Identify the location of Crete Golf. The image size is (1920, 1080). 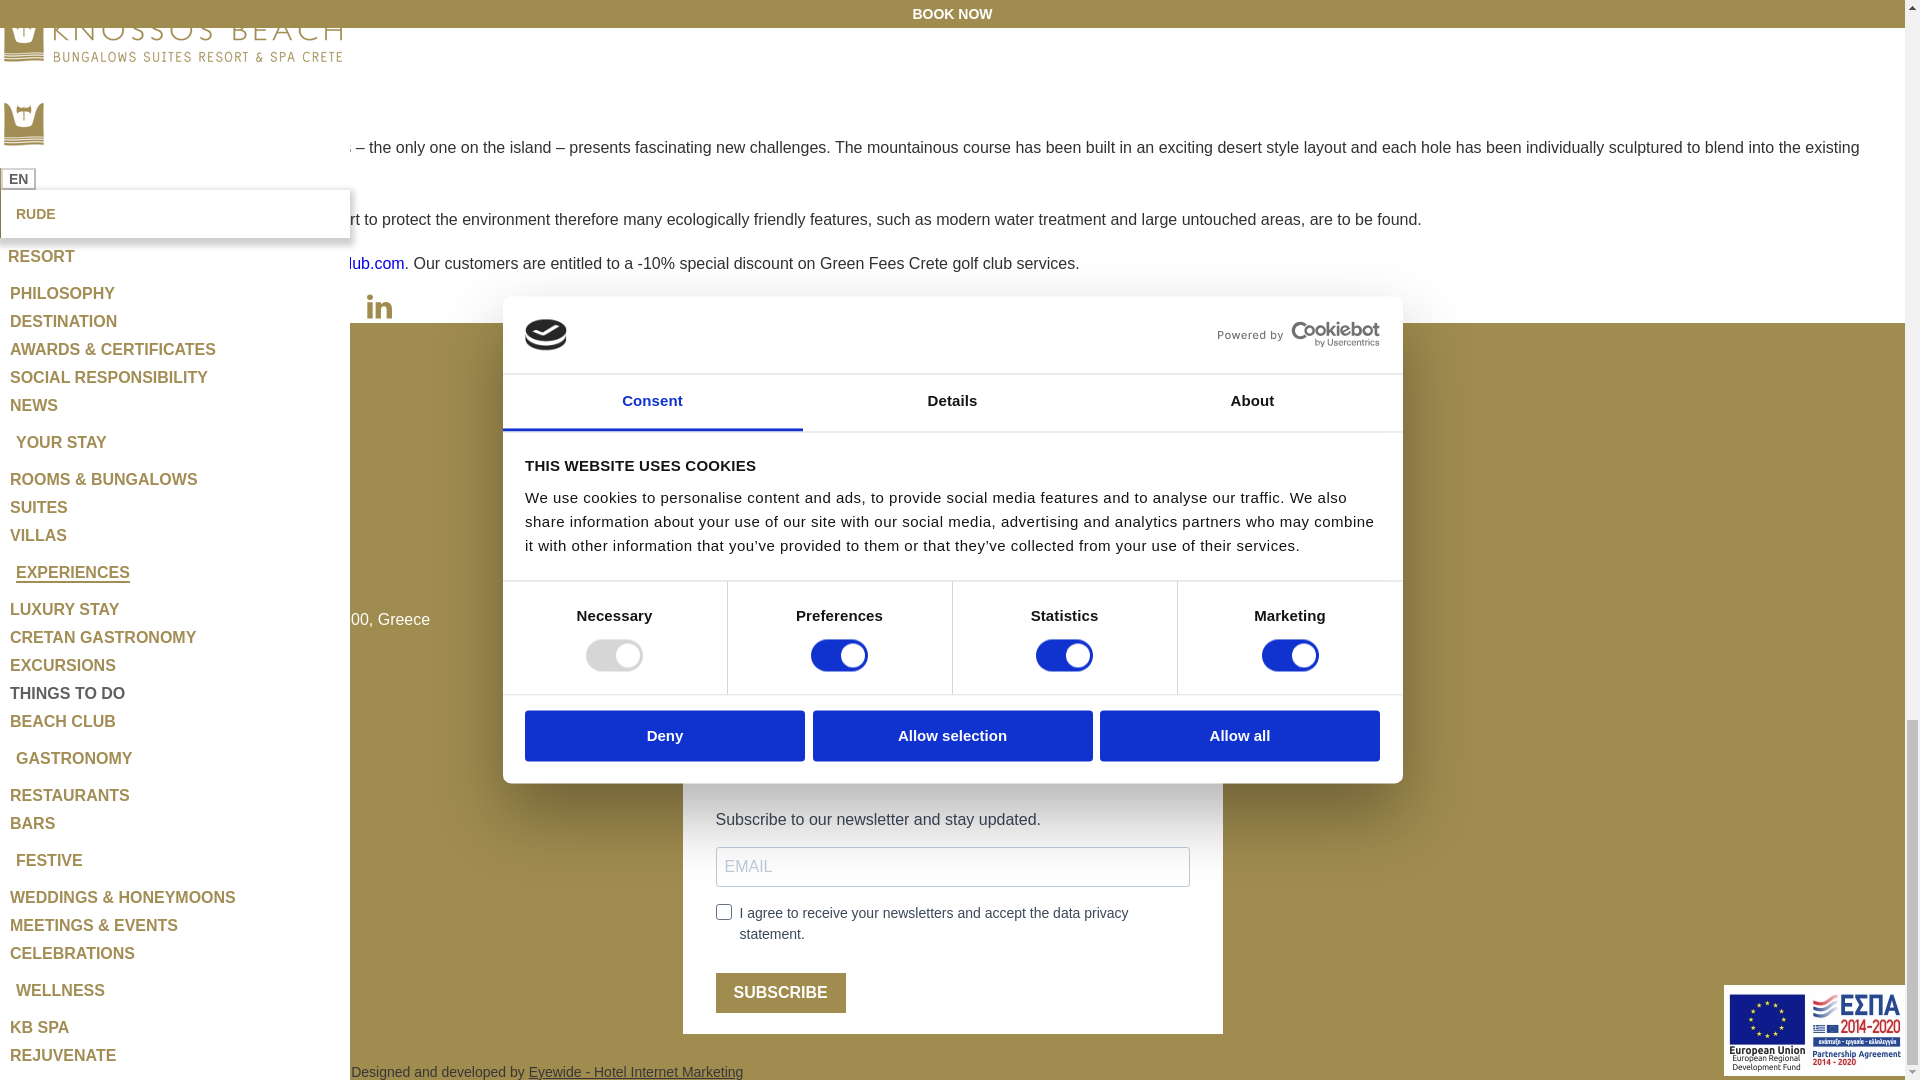
(96, 147).